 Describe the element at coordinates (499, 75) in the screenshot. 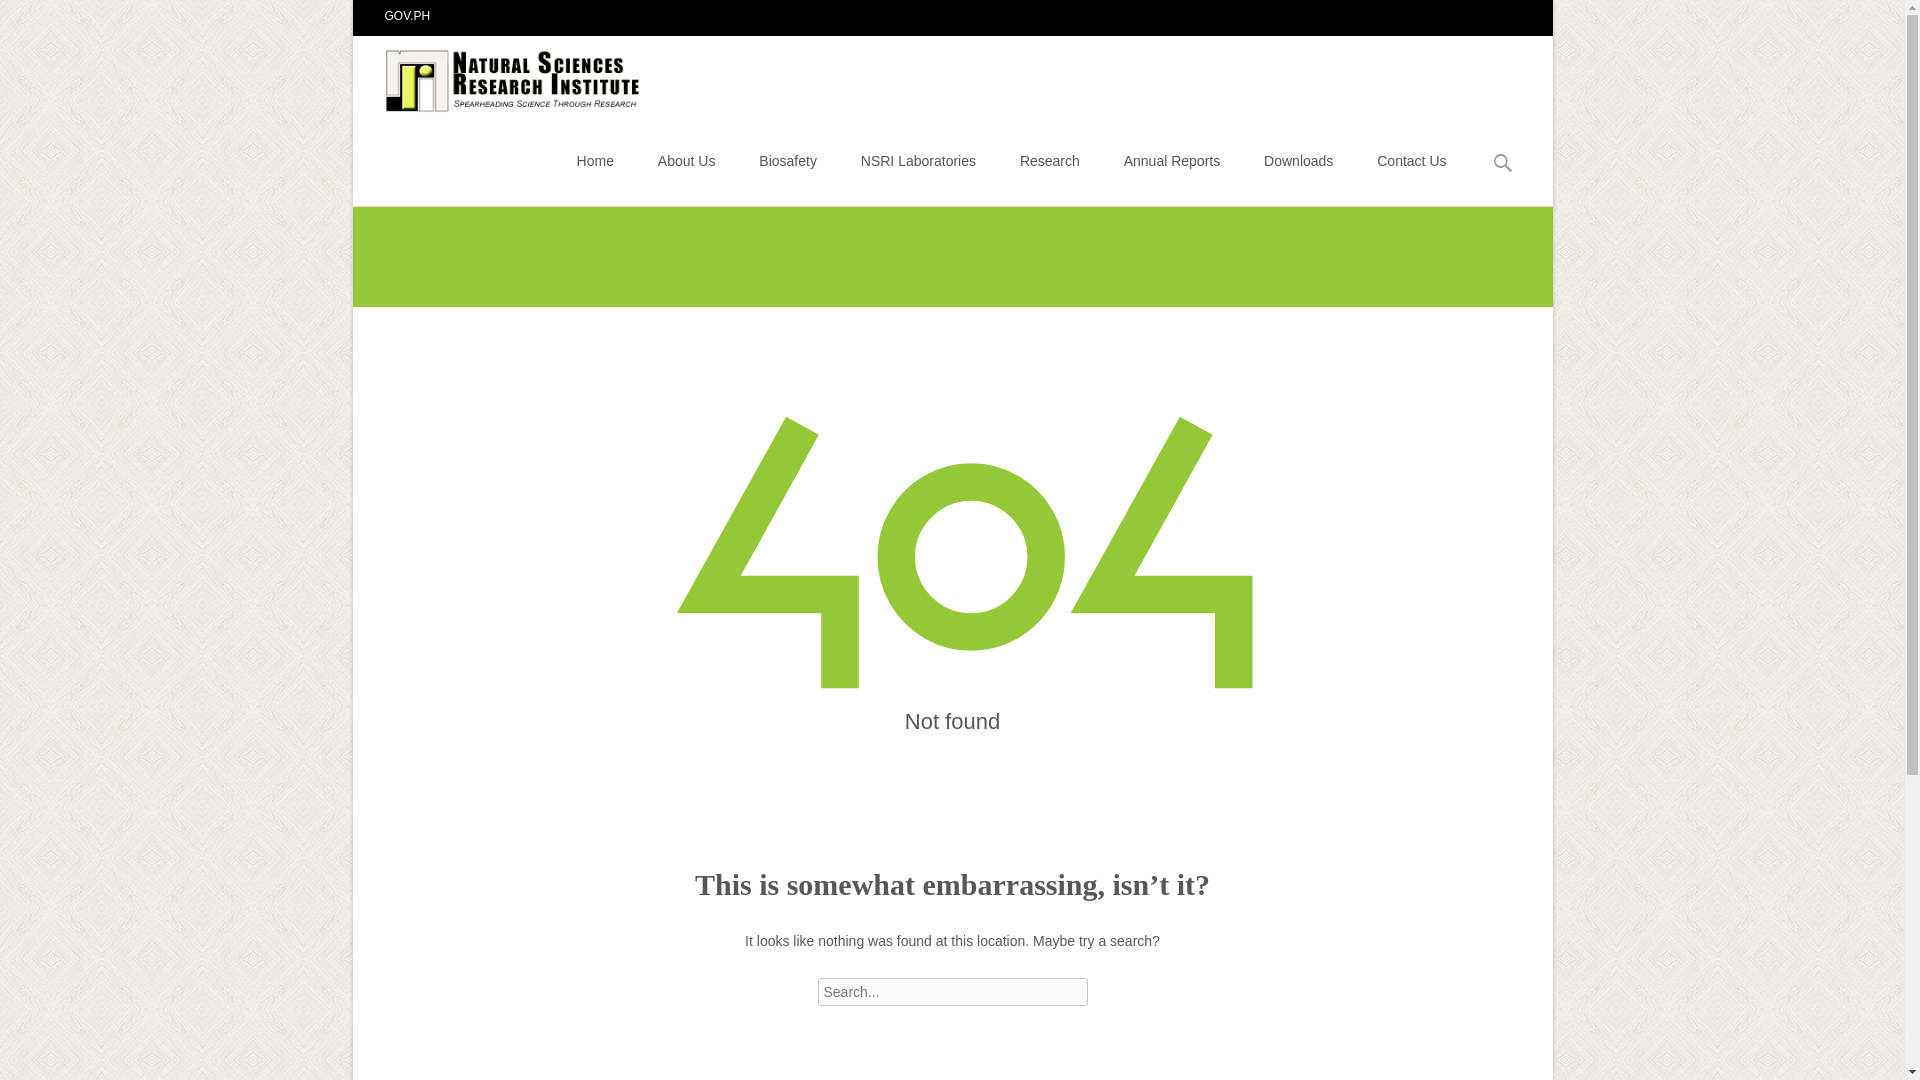

I see `Natural Sciences Research Institute` at that location.